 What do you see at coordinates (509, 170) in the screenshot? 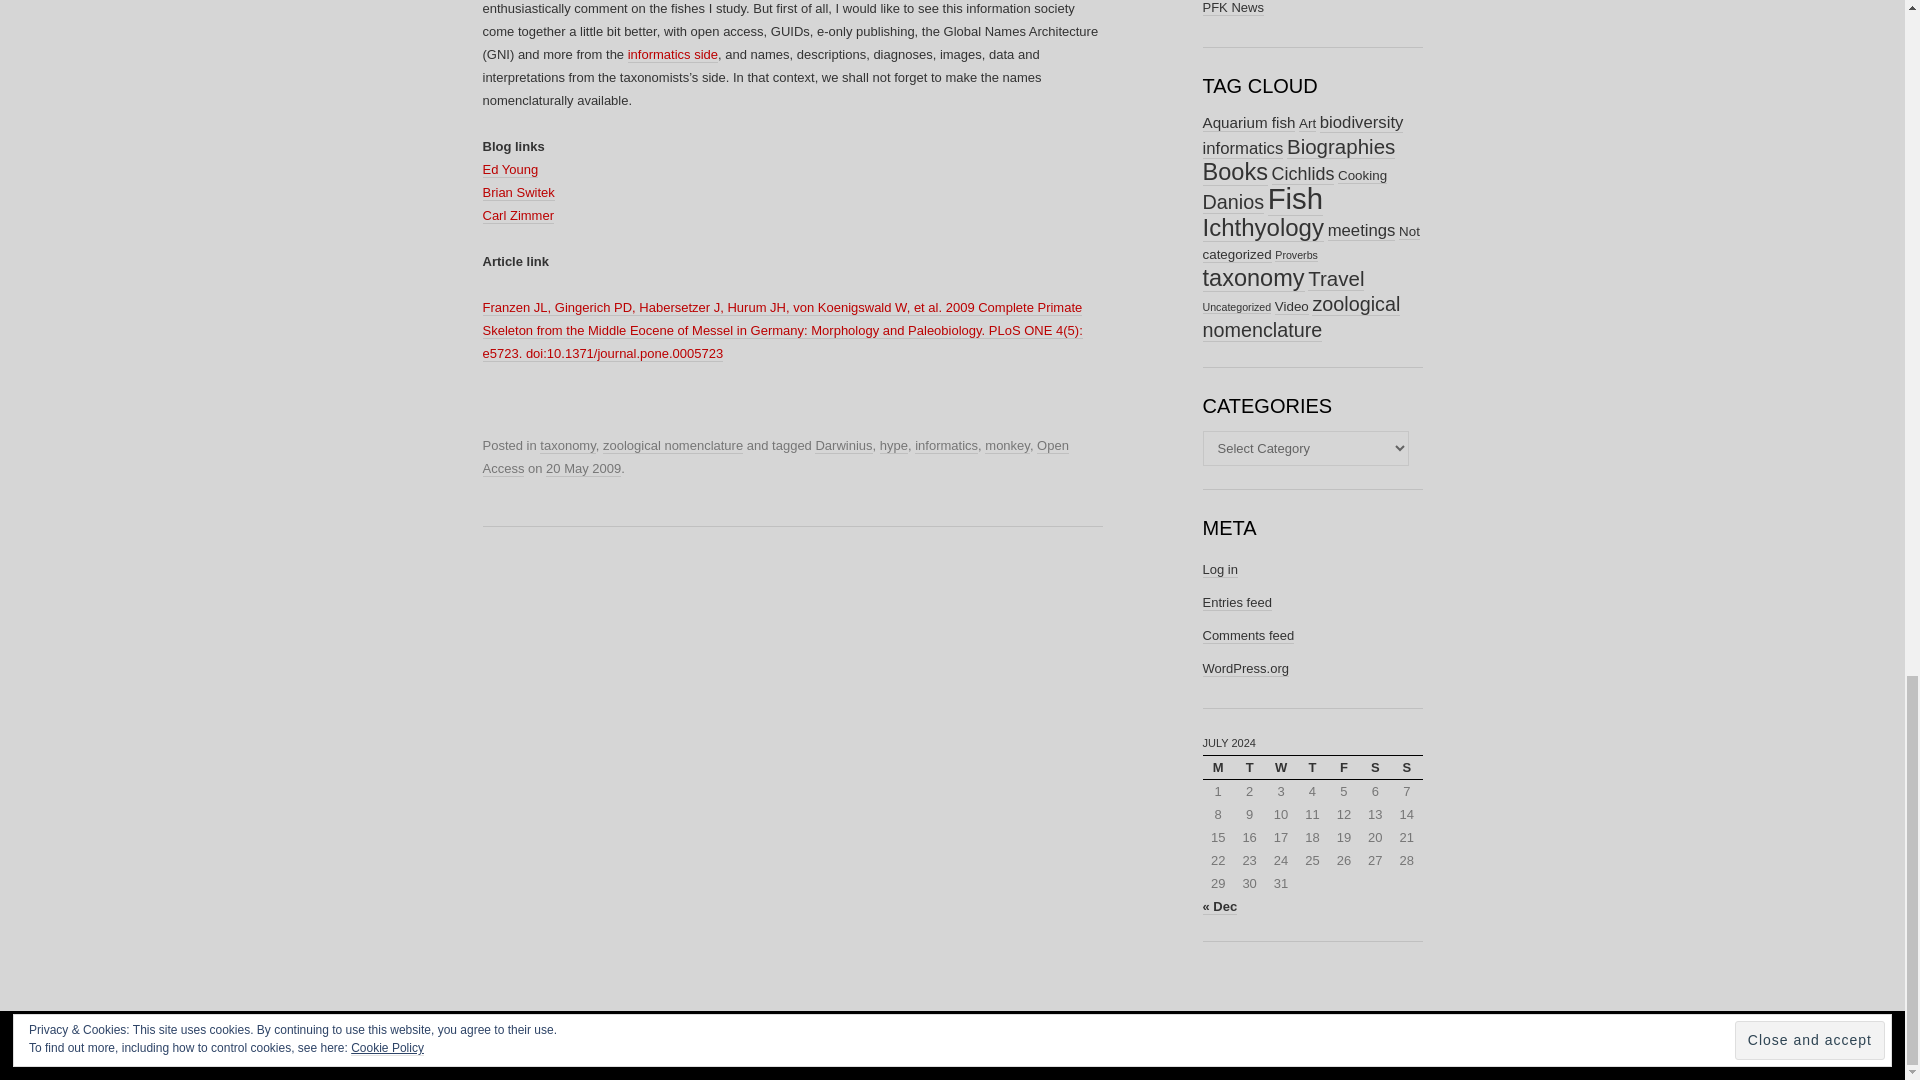
I see `Ed Young` at bounding box center [509, 170].